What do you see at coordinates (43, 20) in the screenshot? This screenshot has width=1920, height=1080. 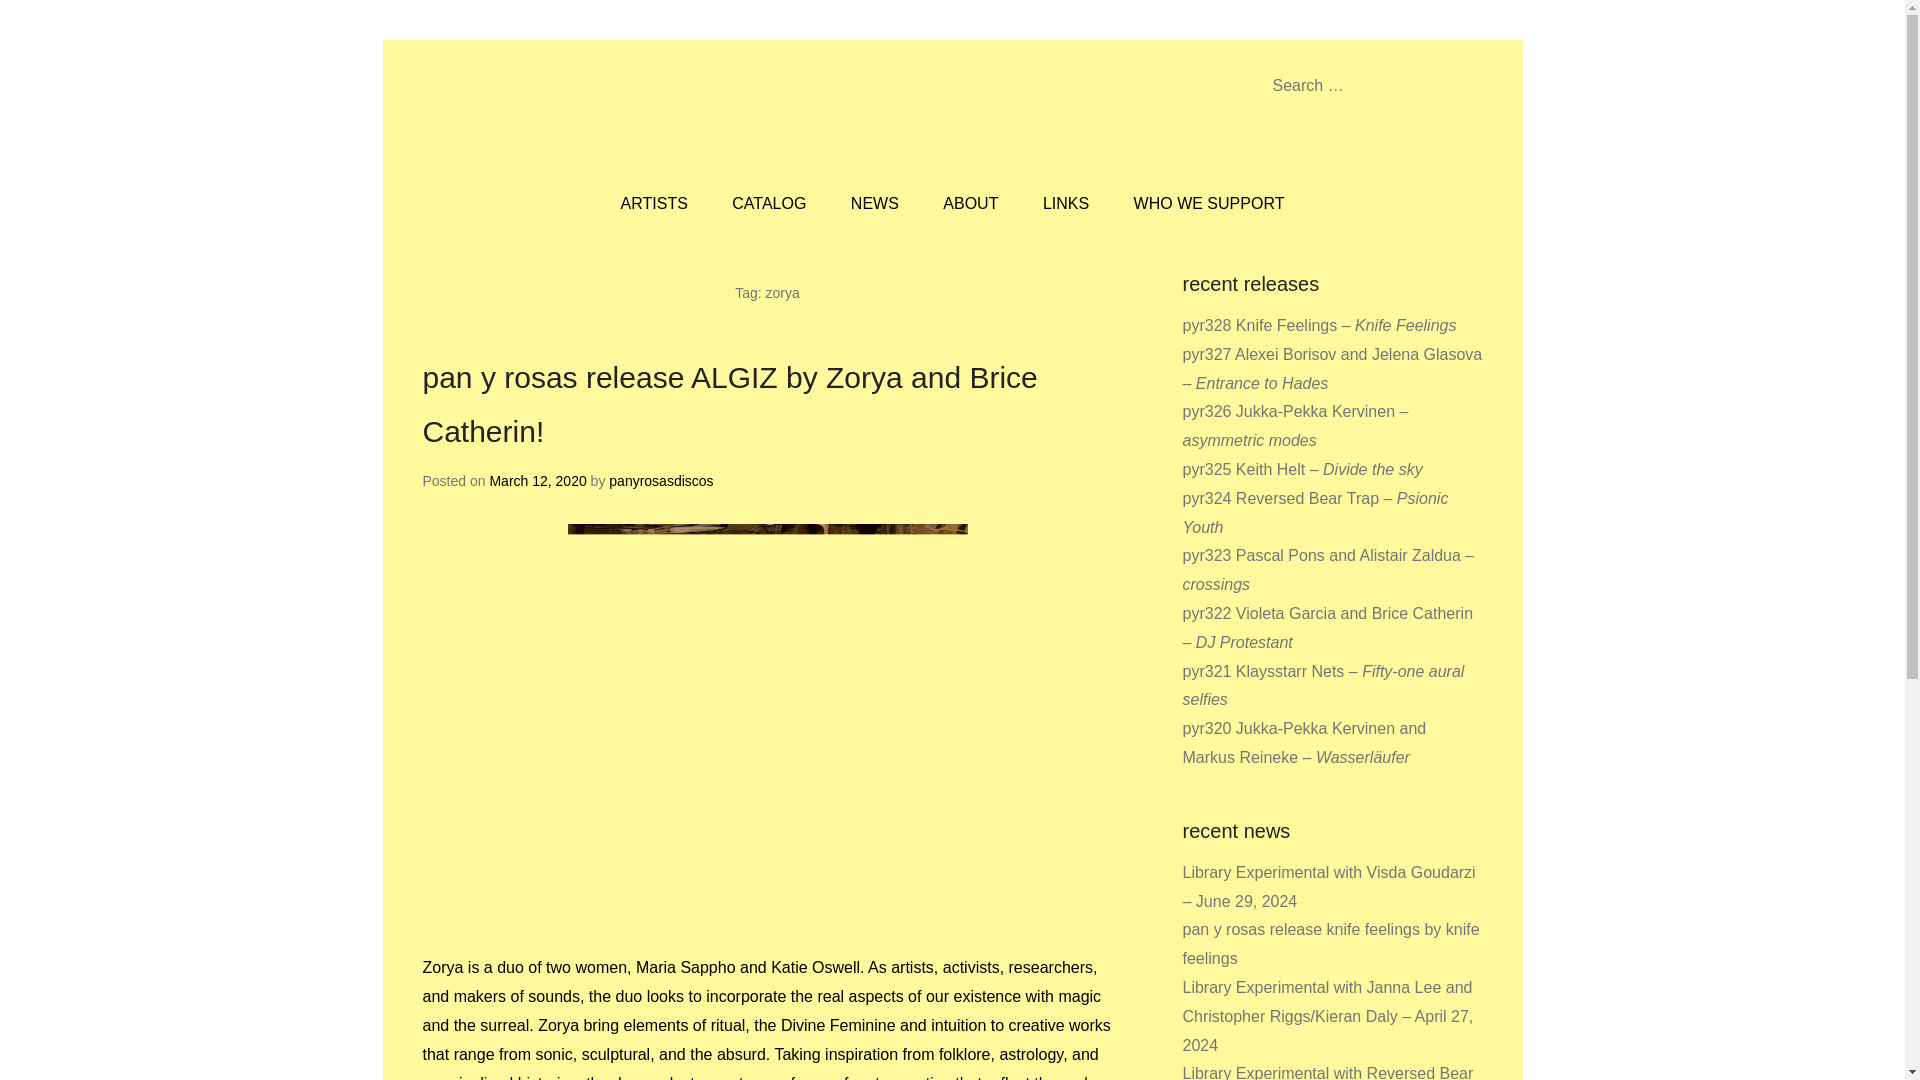 I see `Search` at bounding box center [43, 20].